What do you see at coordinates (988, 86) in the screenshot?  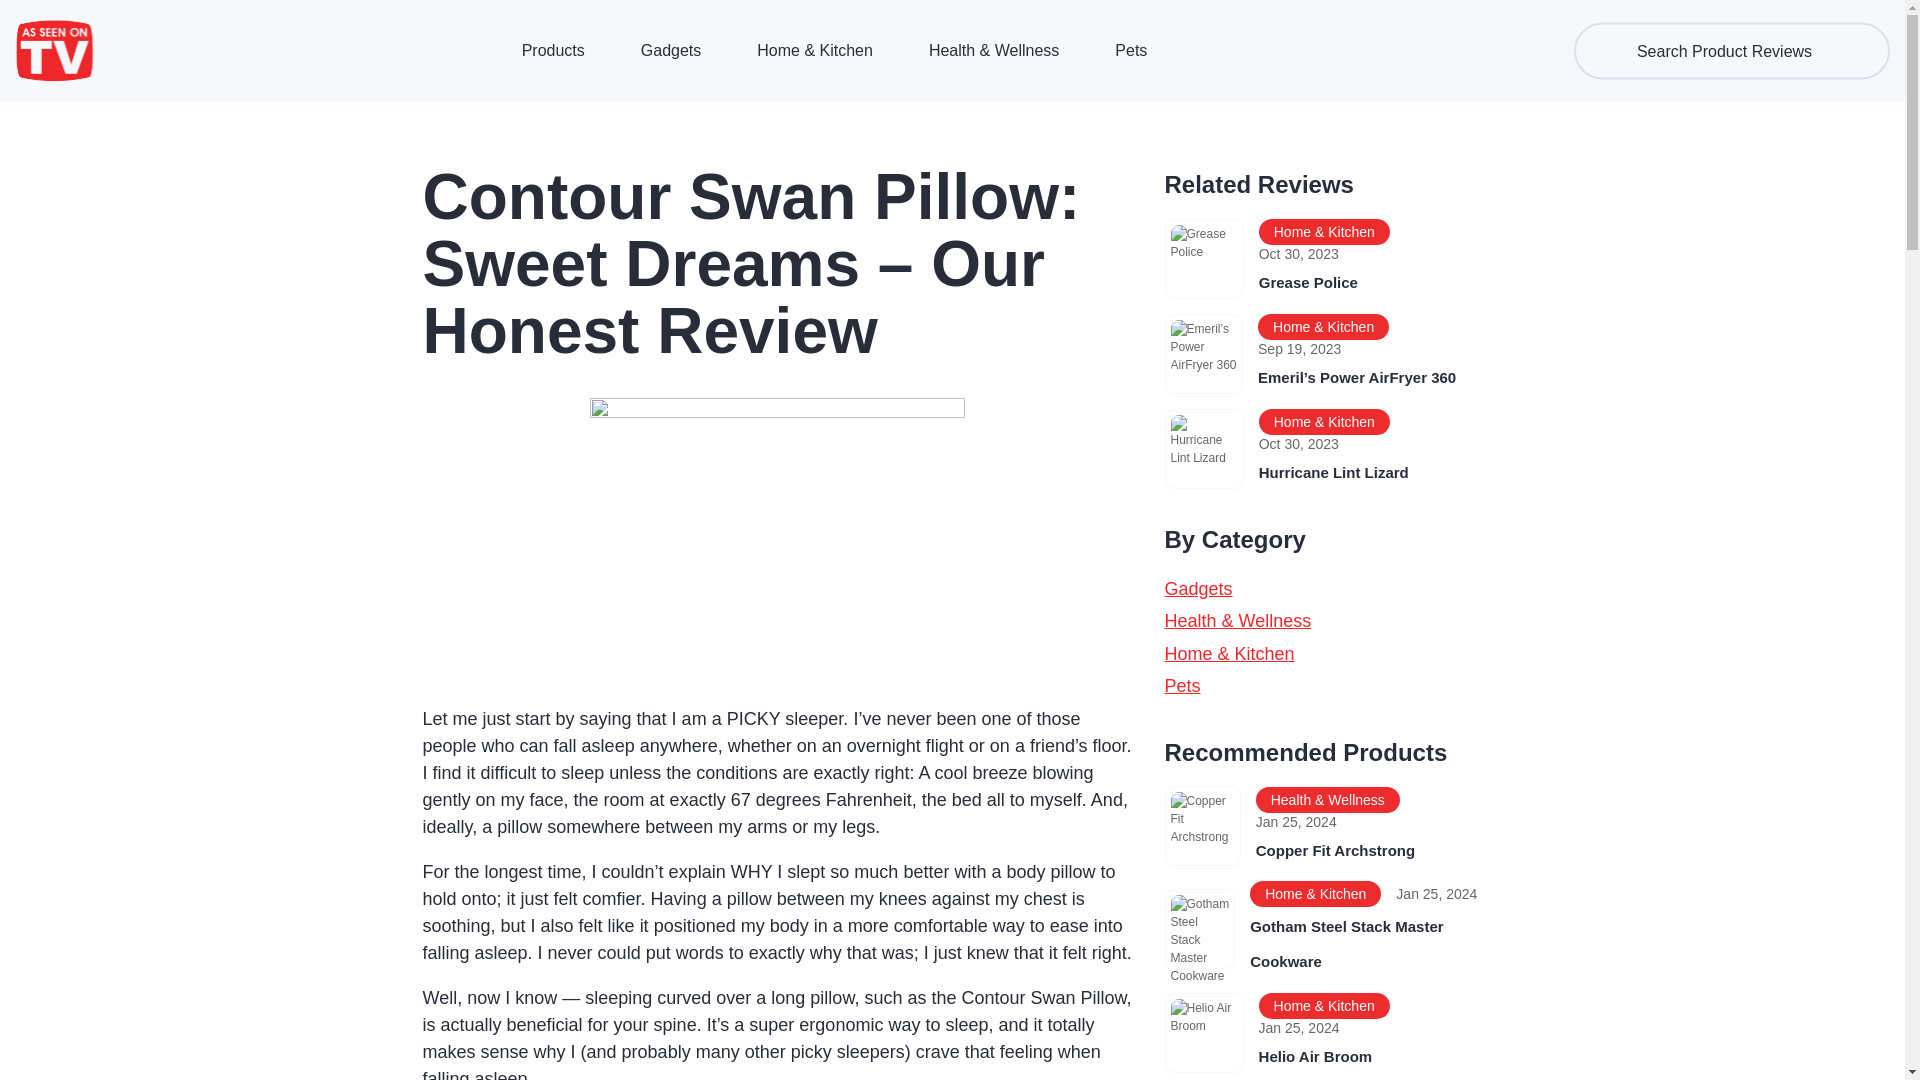 I see `Twitter` at bounding box center [988, 86].